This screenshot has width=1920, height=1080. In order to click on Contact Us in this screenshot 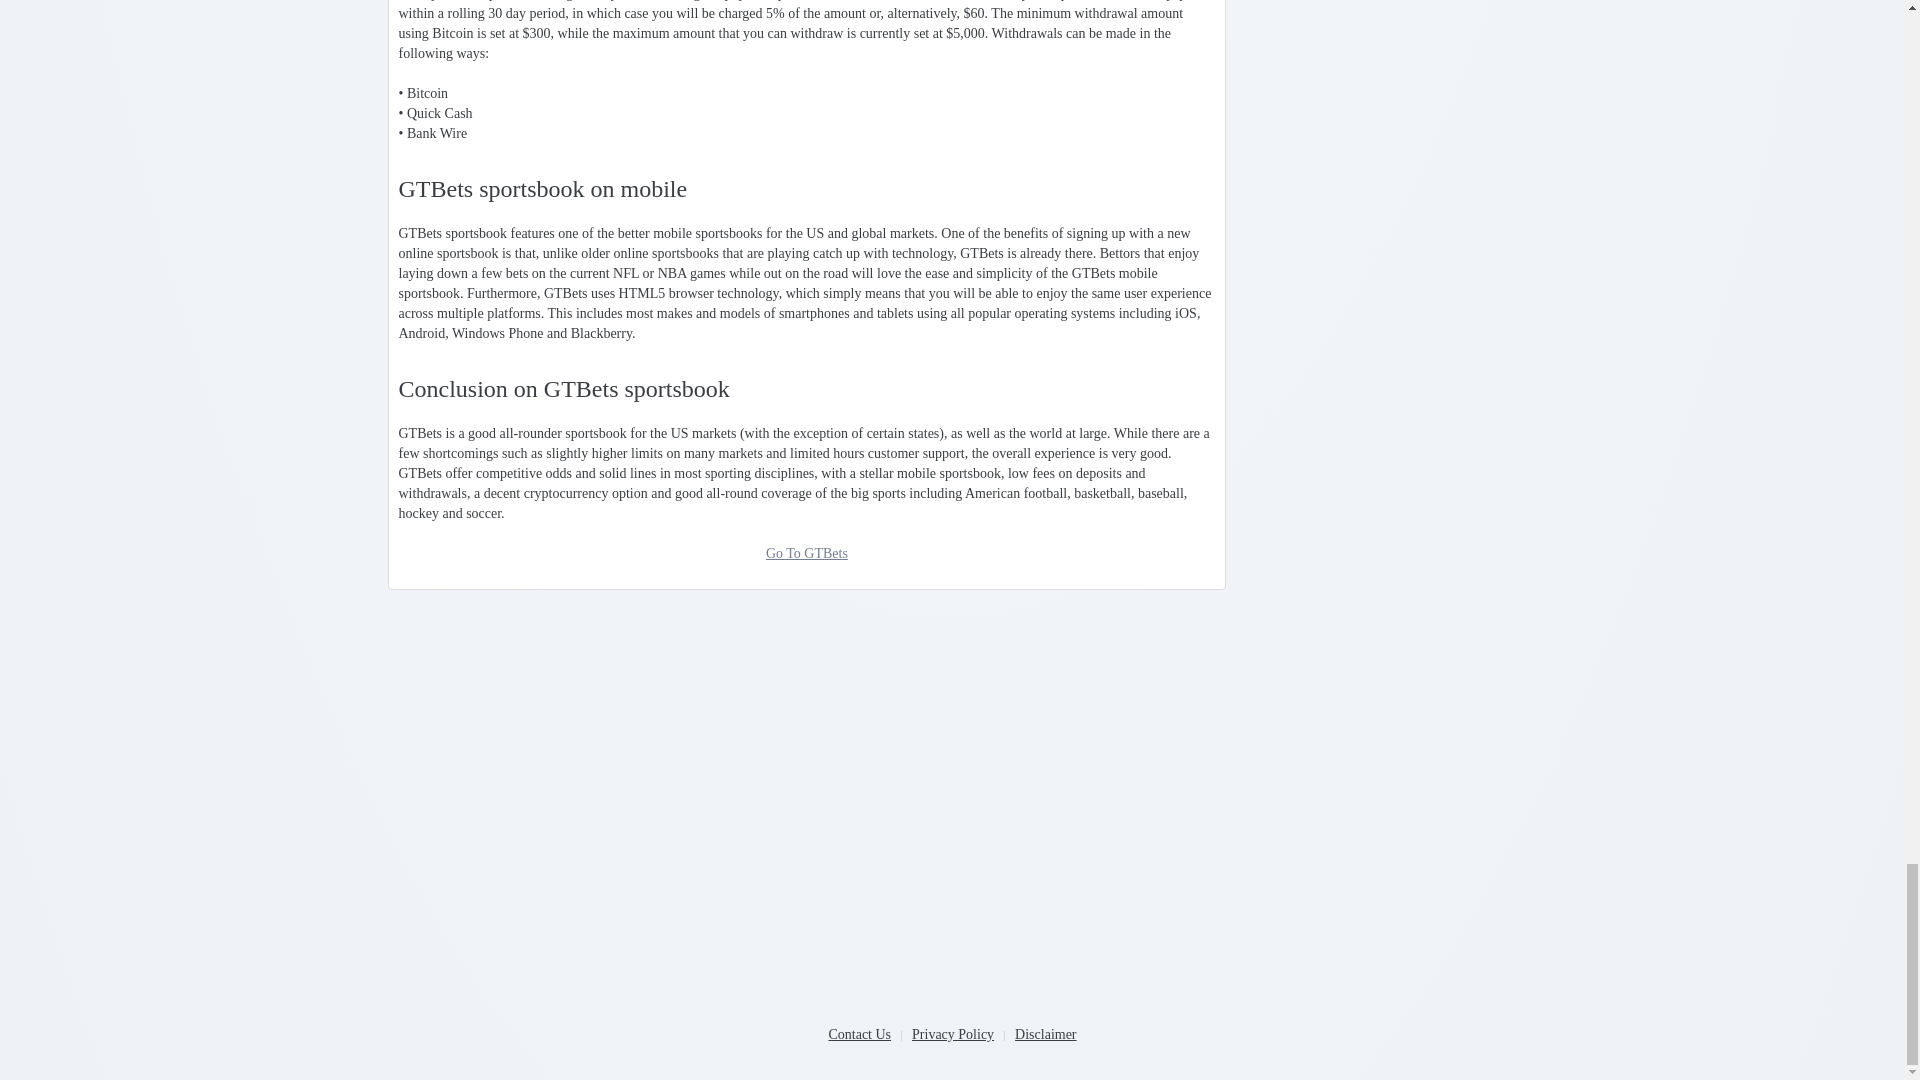, I will do `click(858, 1034)`.